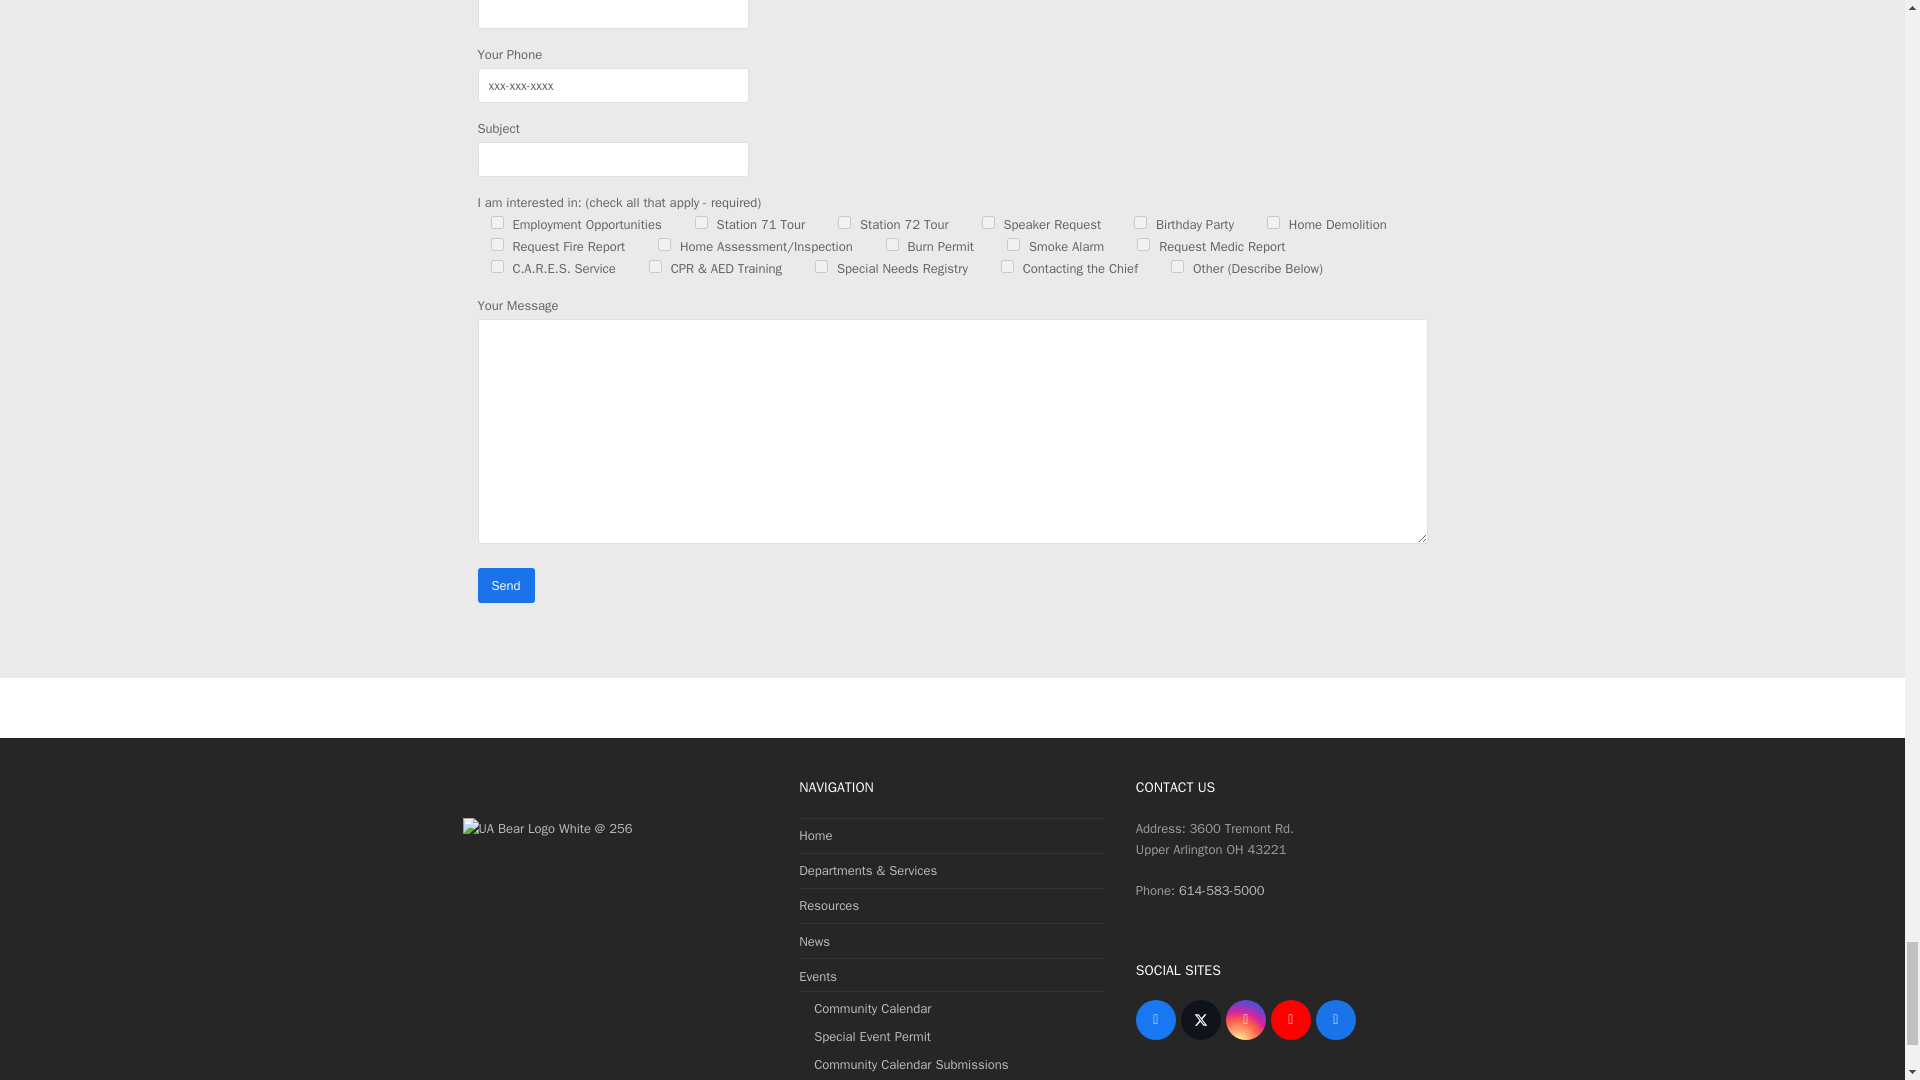  What do you see at coordinates (702, 222) in the screenshot?
I see `Station 71 Tour` at bounding box center [702, 222].